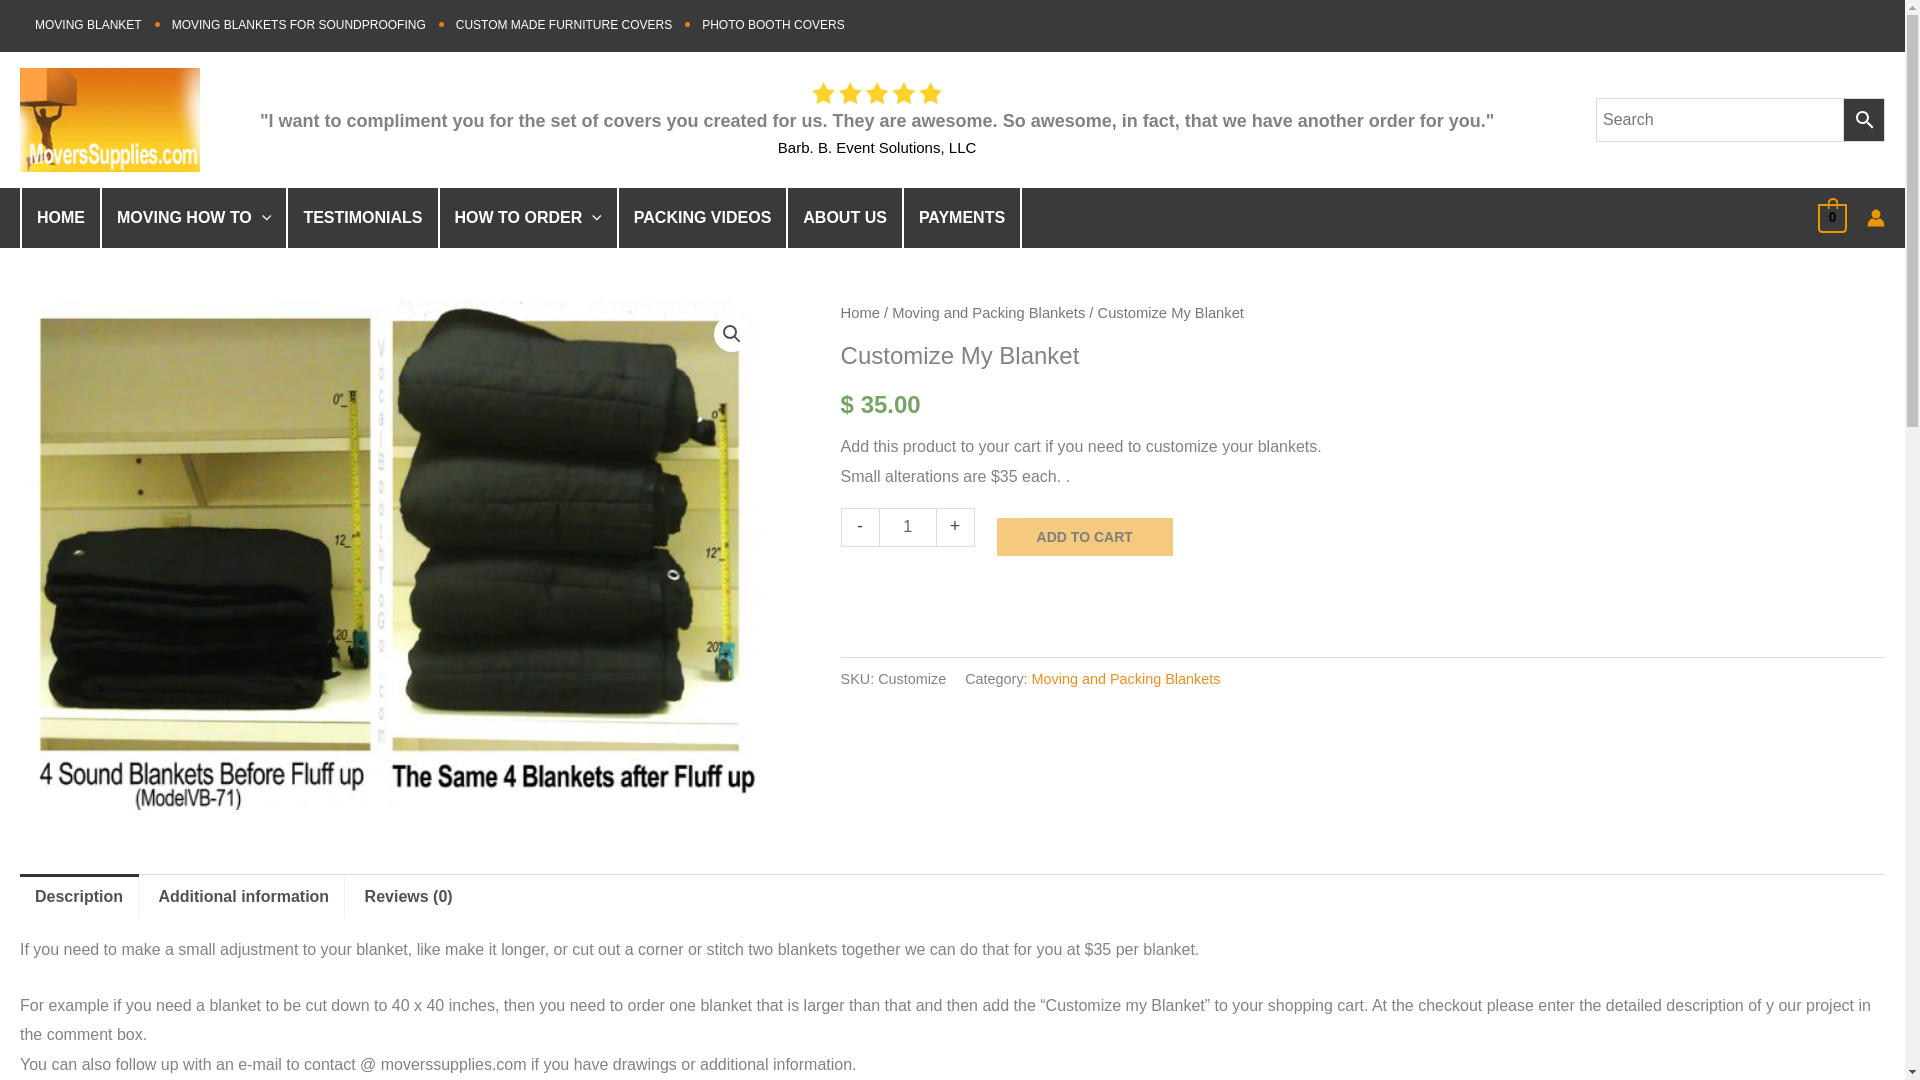  Describe the element at coordinates (362, 218) in the screenshot. I see `TESTIMONIALS` at that location.